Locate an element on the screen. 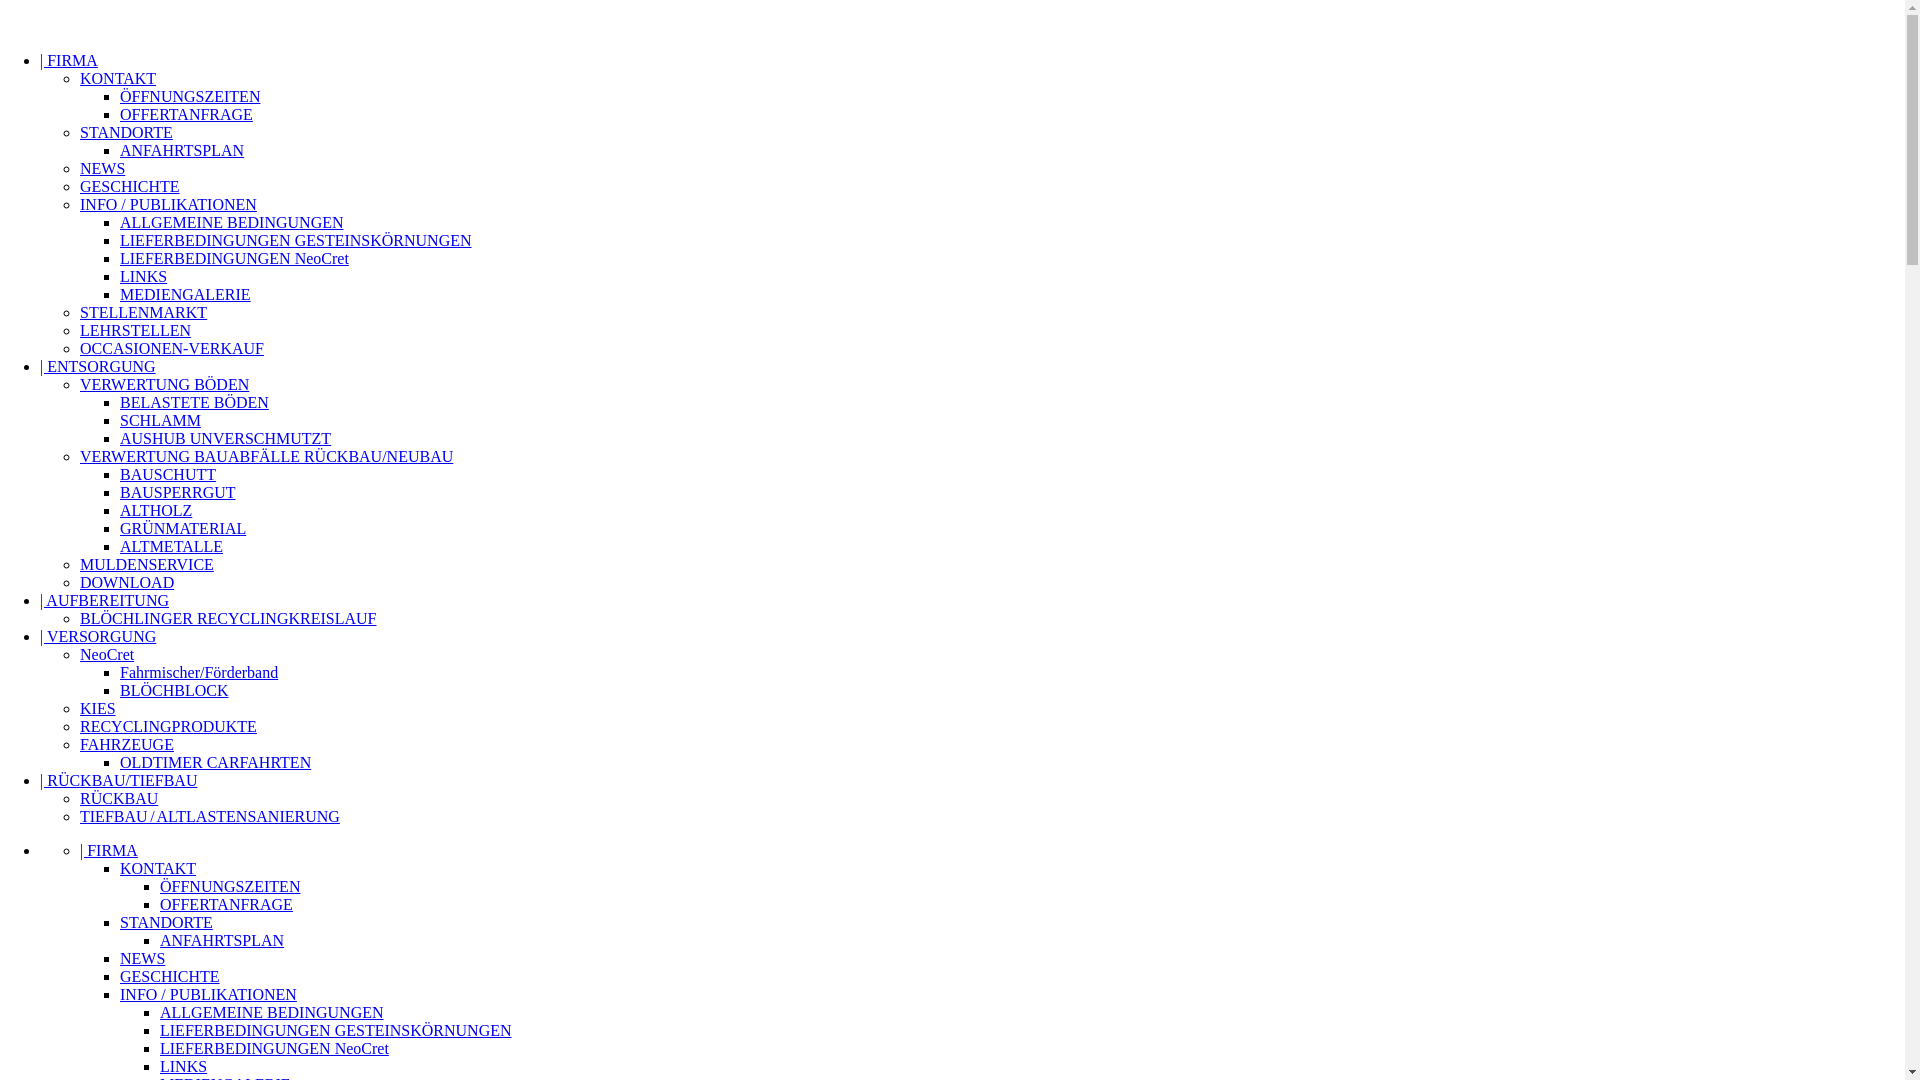 This screenshot has width=1920, height=1080. ALTHOLZ is located at coordinates (156, 510).